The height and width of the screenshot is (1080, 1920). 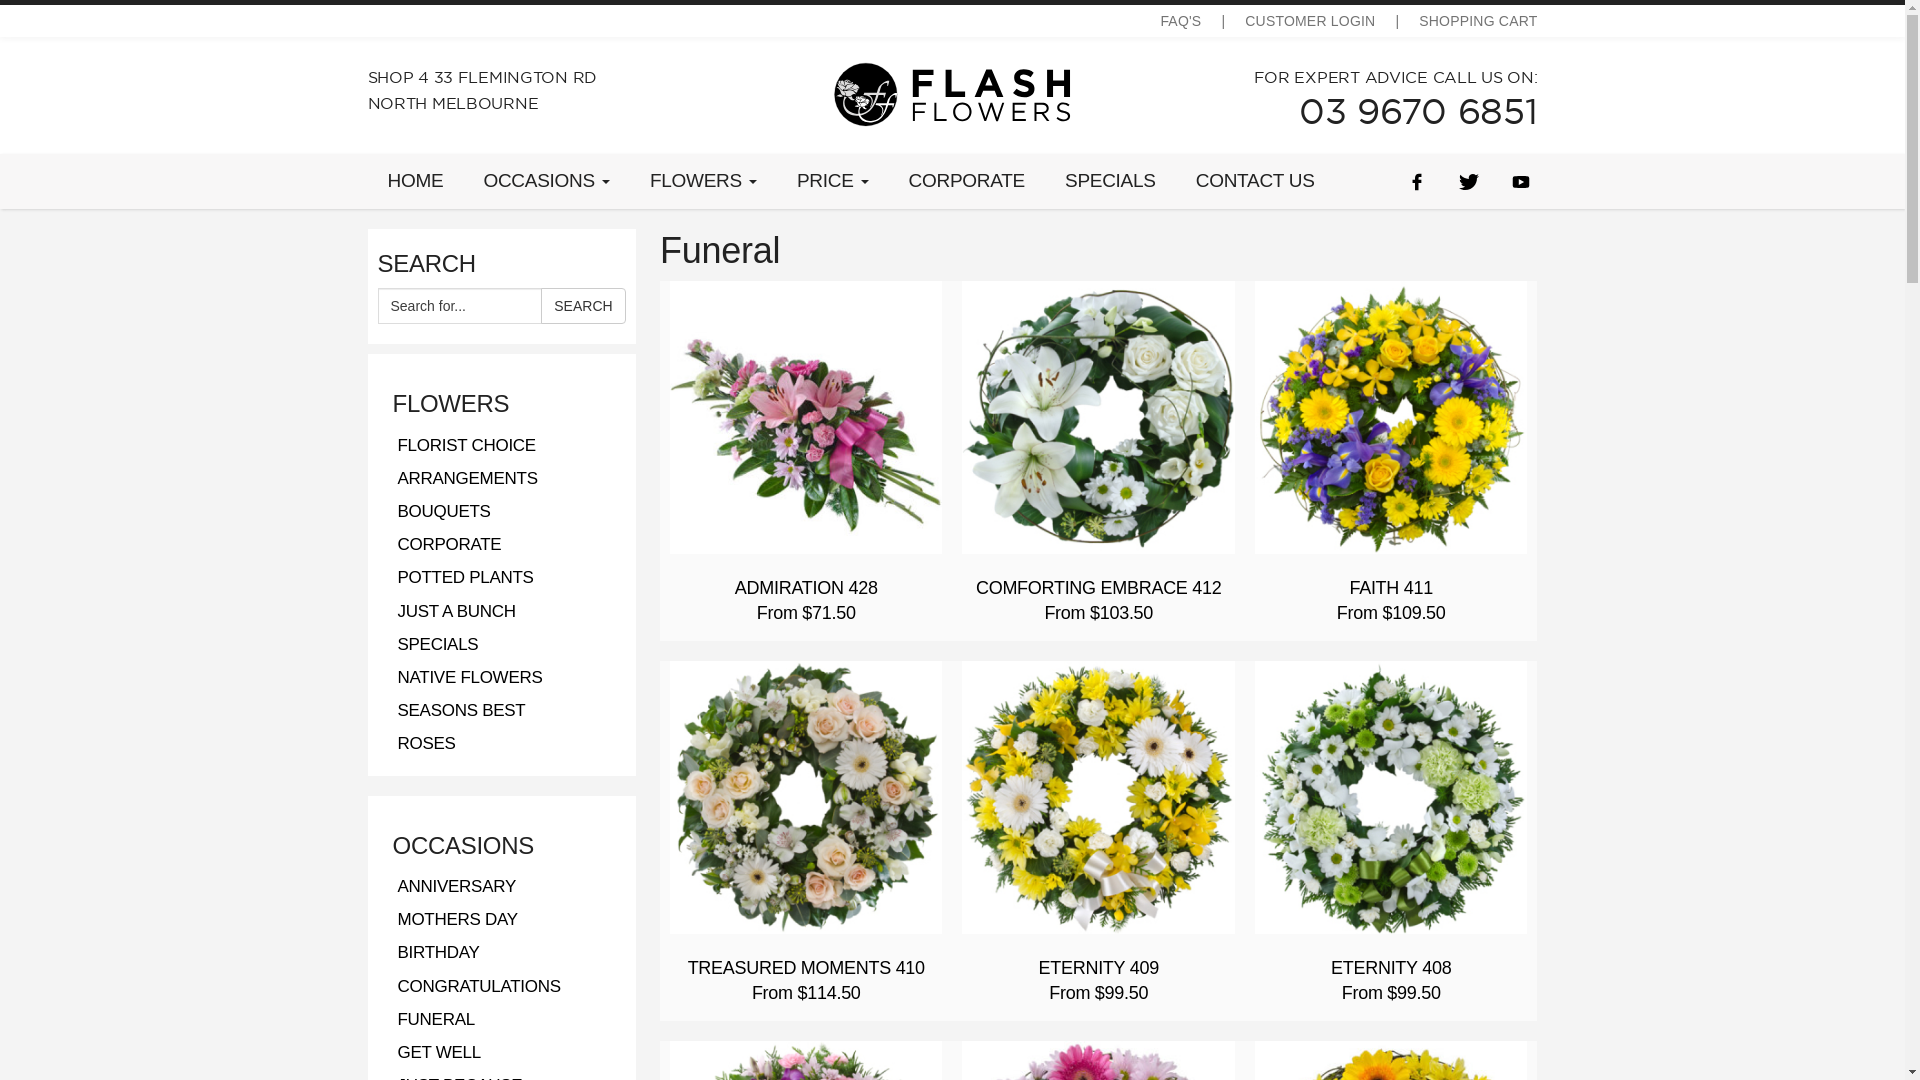 I want to click on NATIVE FLOWERS, so click(x=470, y=678).